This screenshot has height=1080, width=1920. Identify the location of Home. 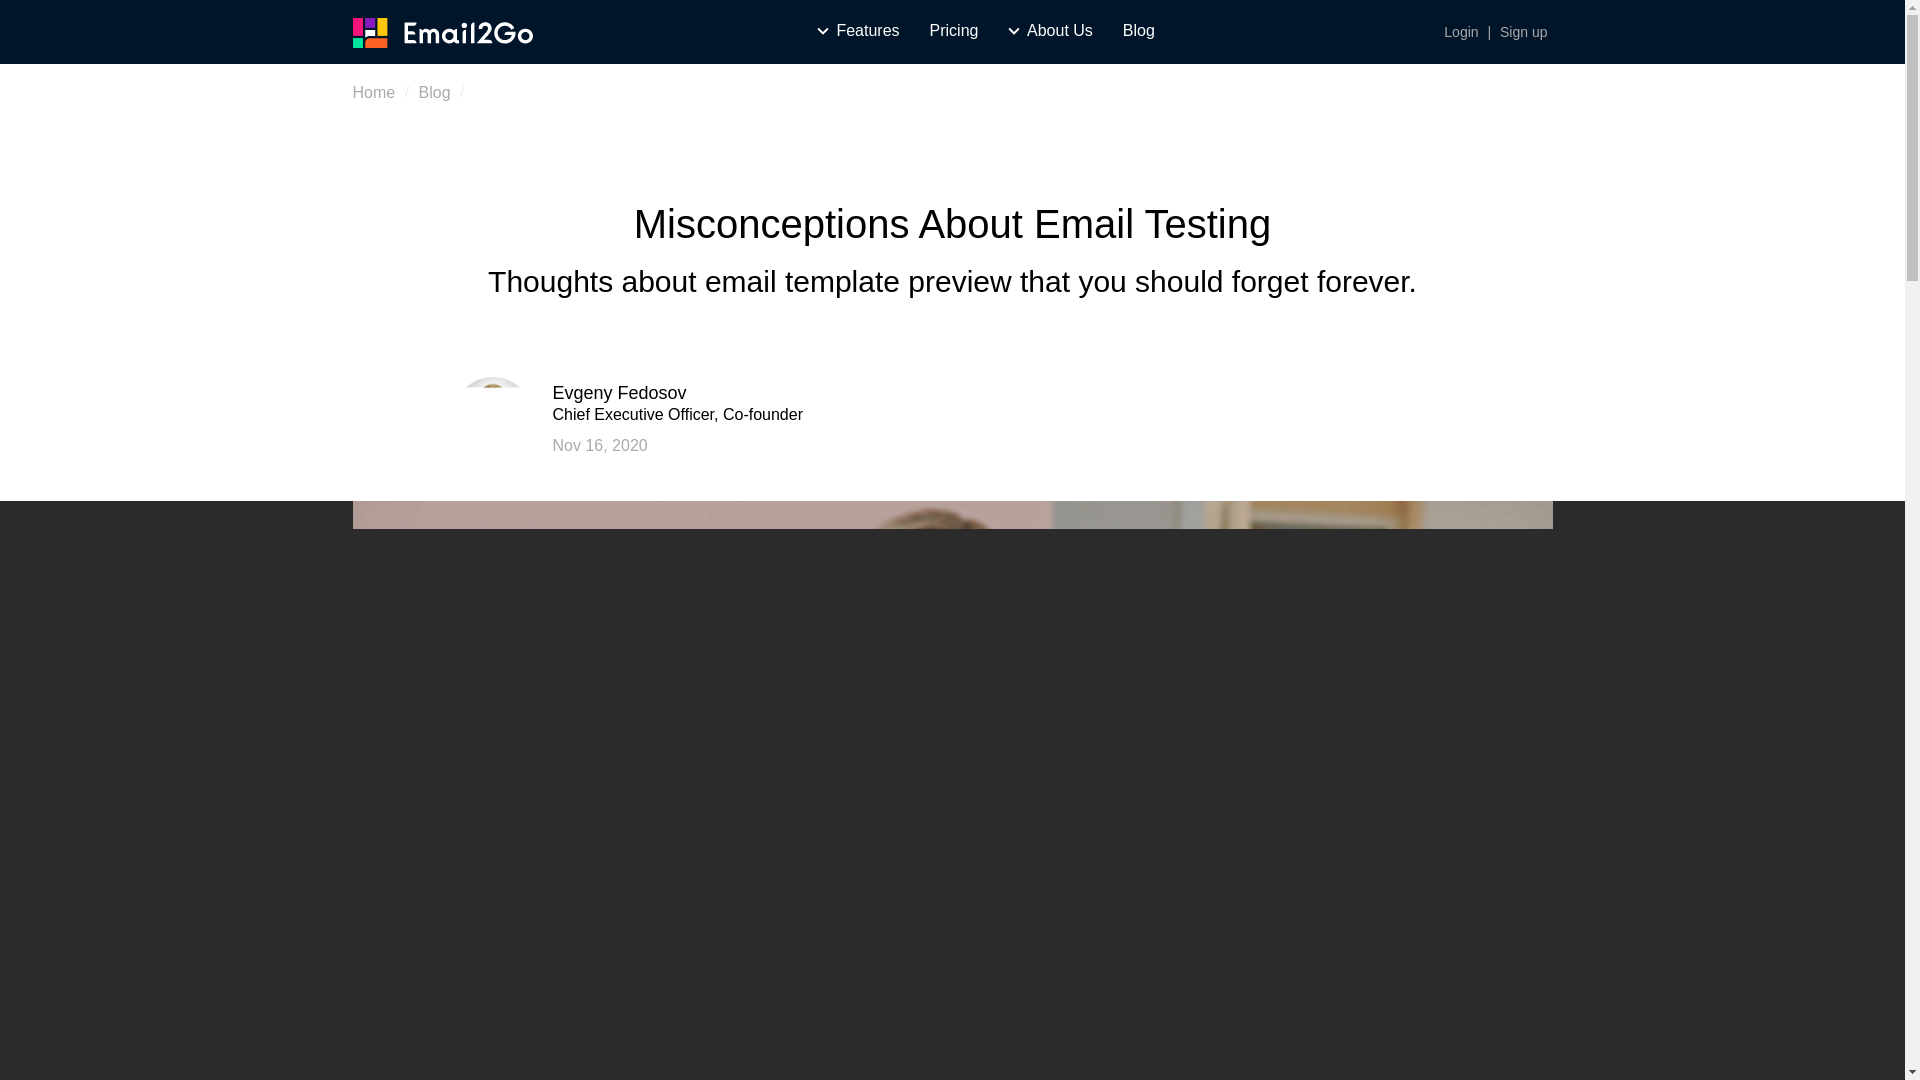
(373, 92).